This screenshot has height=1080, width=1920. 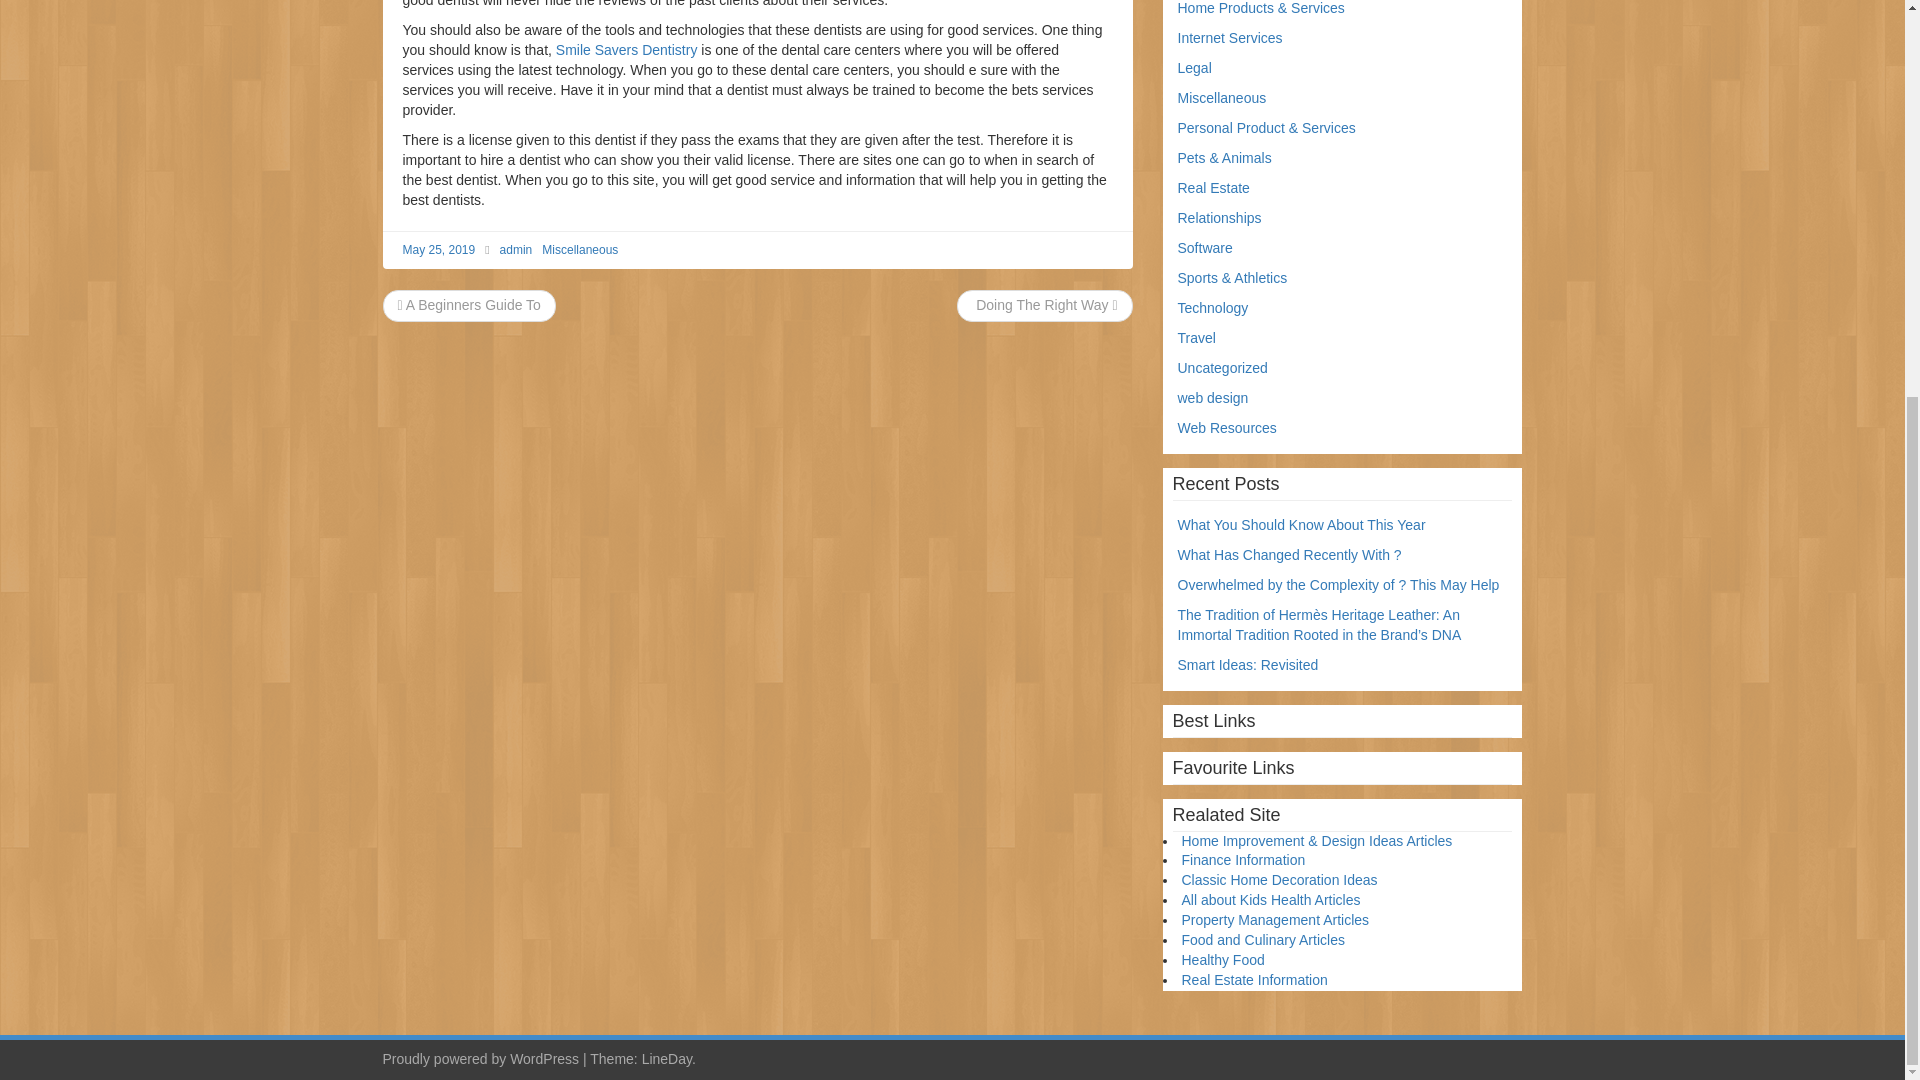 What do you see at coordinates (438, 250) in the screenshot?
I see `May 25, 2019` at bounding box center [438, 250].